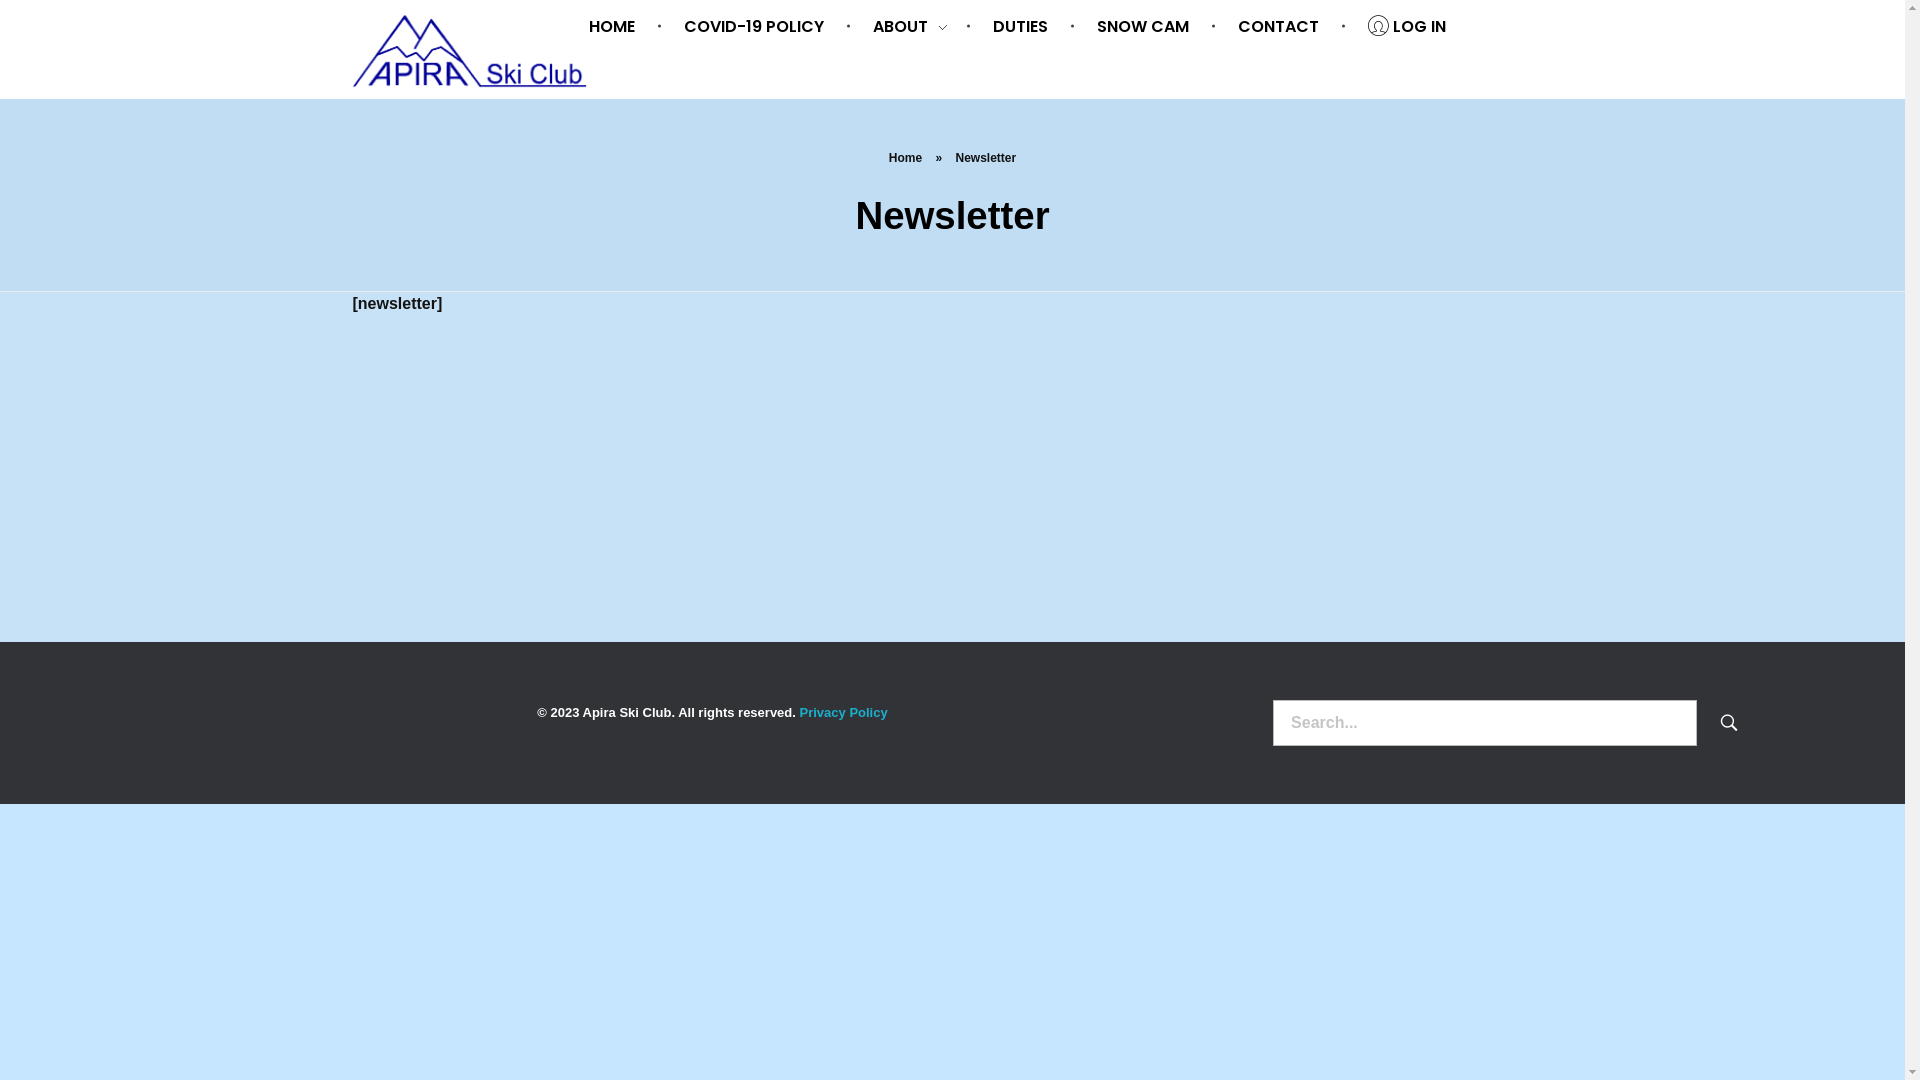  I want to click on Search, so click(1732, 723).